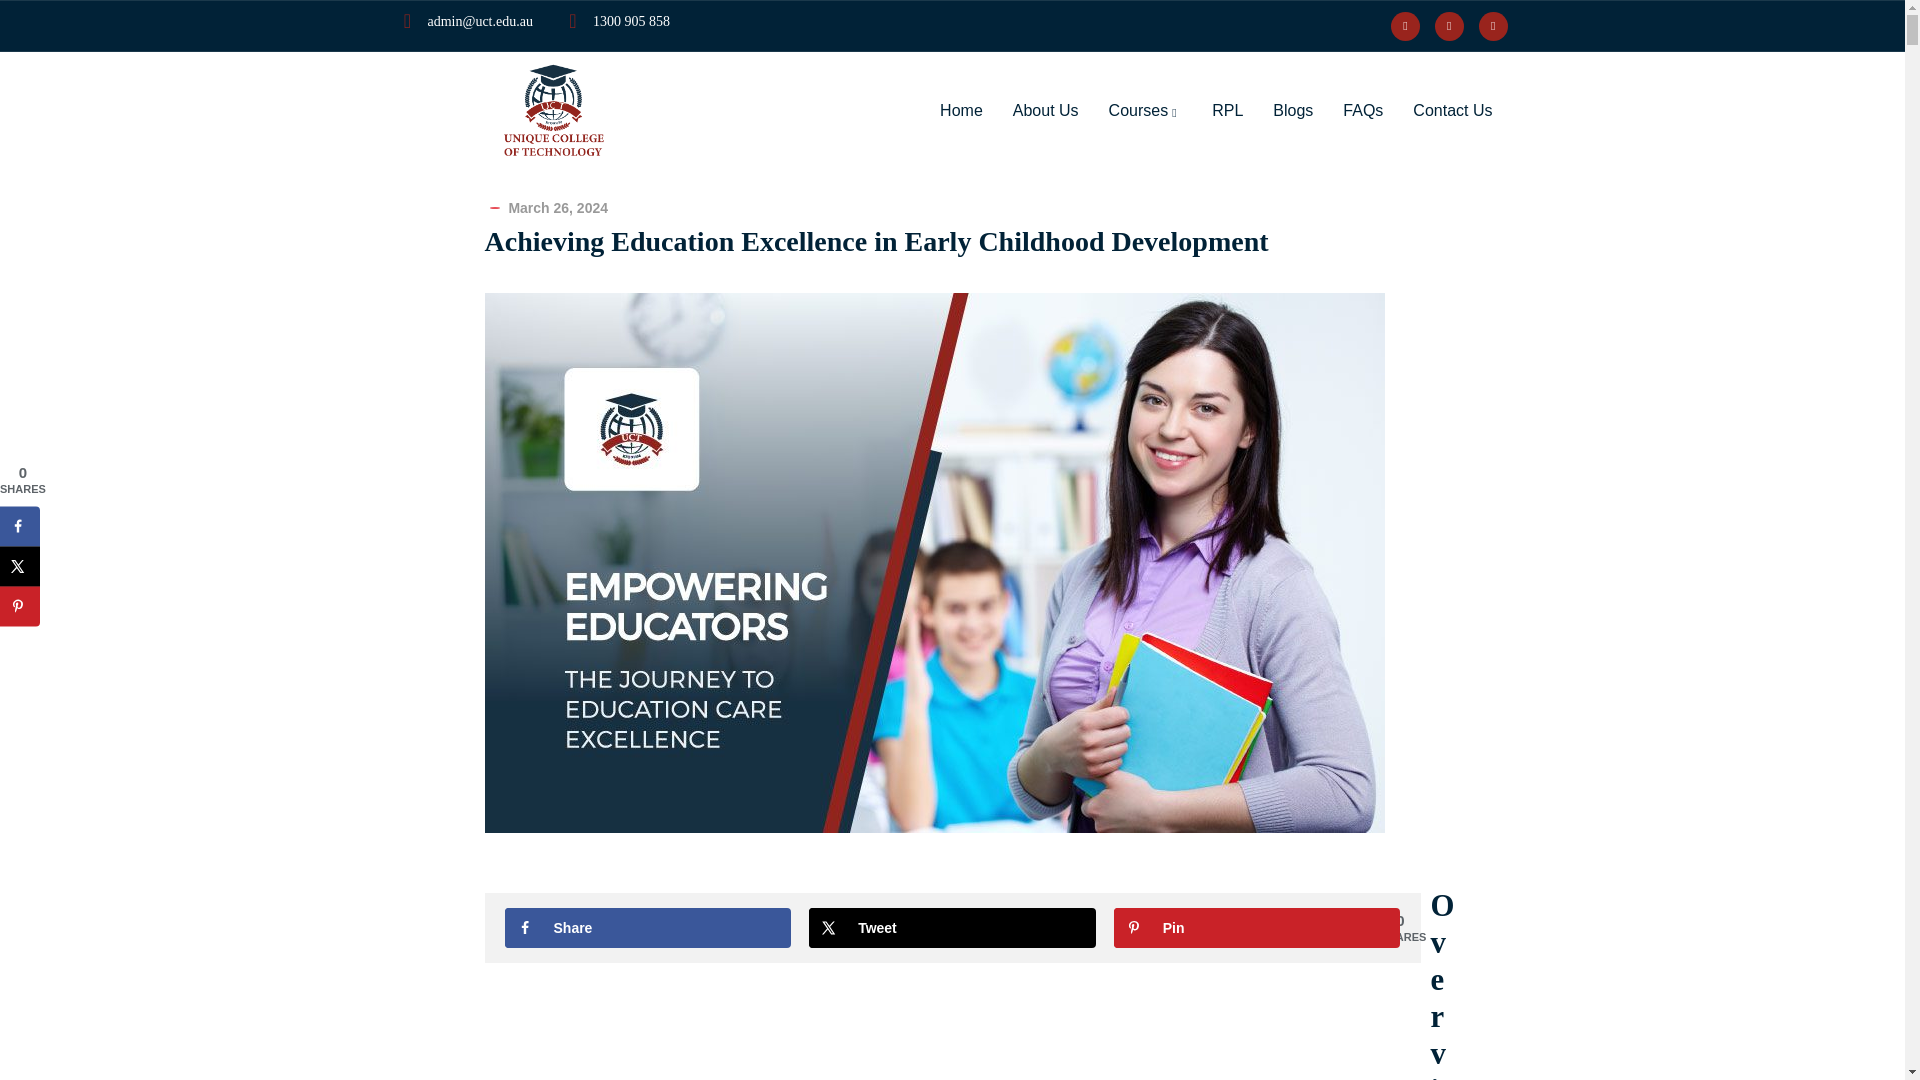  Describe the element at coordinates (20, 566) in the screenshot. I see `Share on X` at that location.